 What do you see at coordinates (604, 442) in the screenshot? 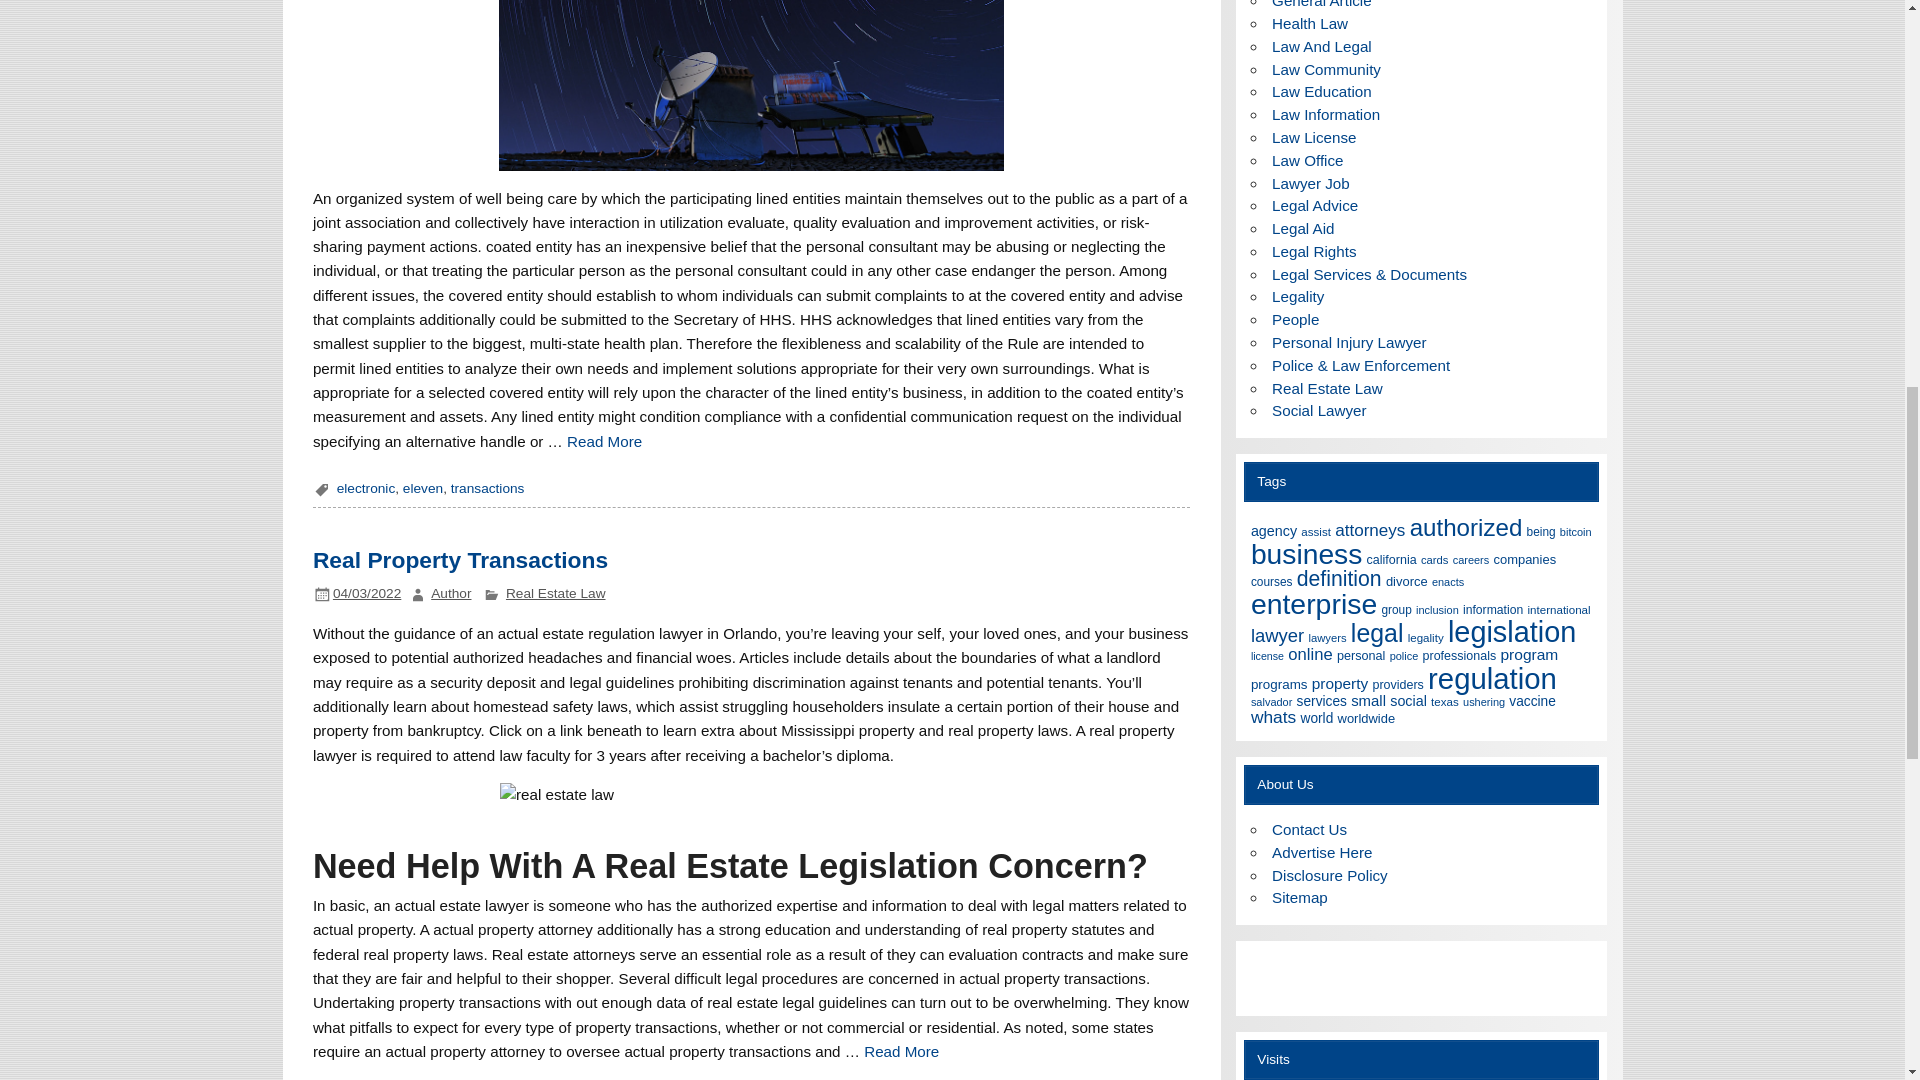
I see `Read More` at bounding box center [604, 442].